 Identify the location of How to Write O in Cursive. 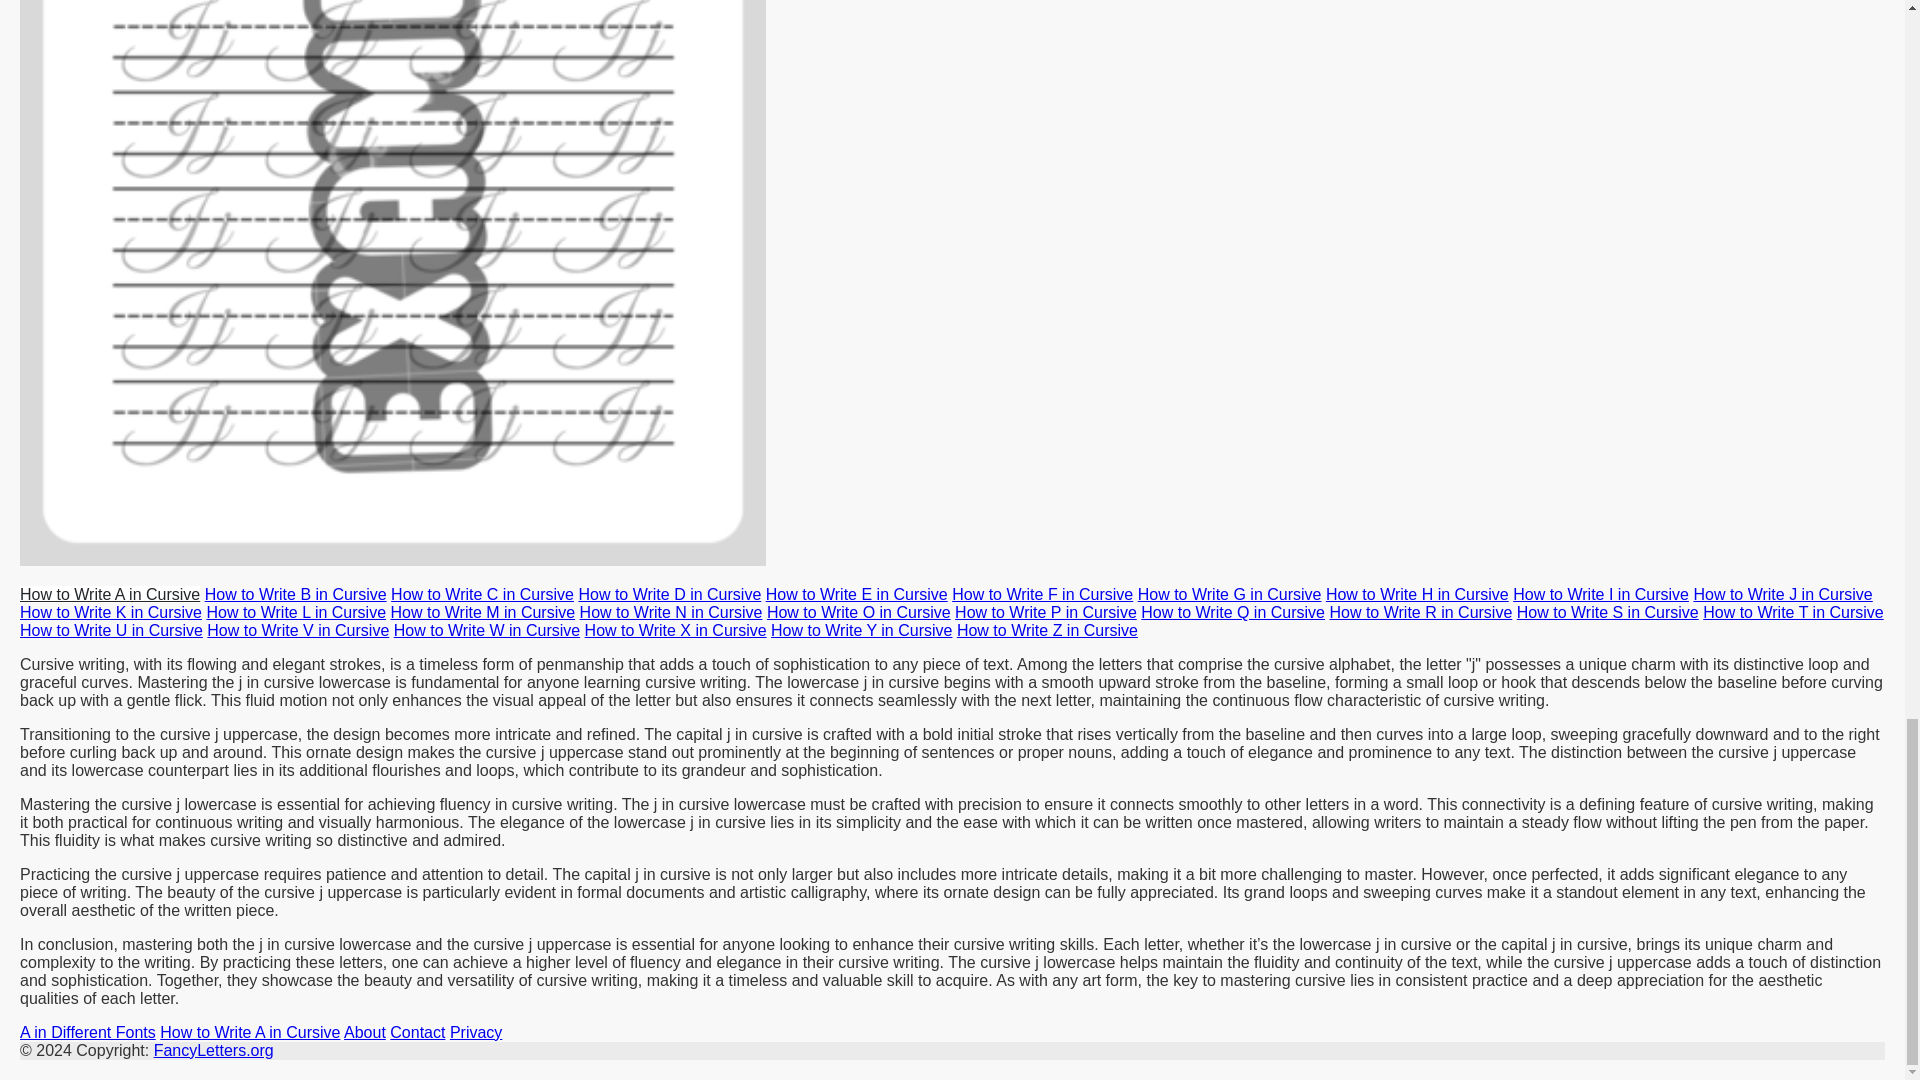
(858, 612).